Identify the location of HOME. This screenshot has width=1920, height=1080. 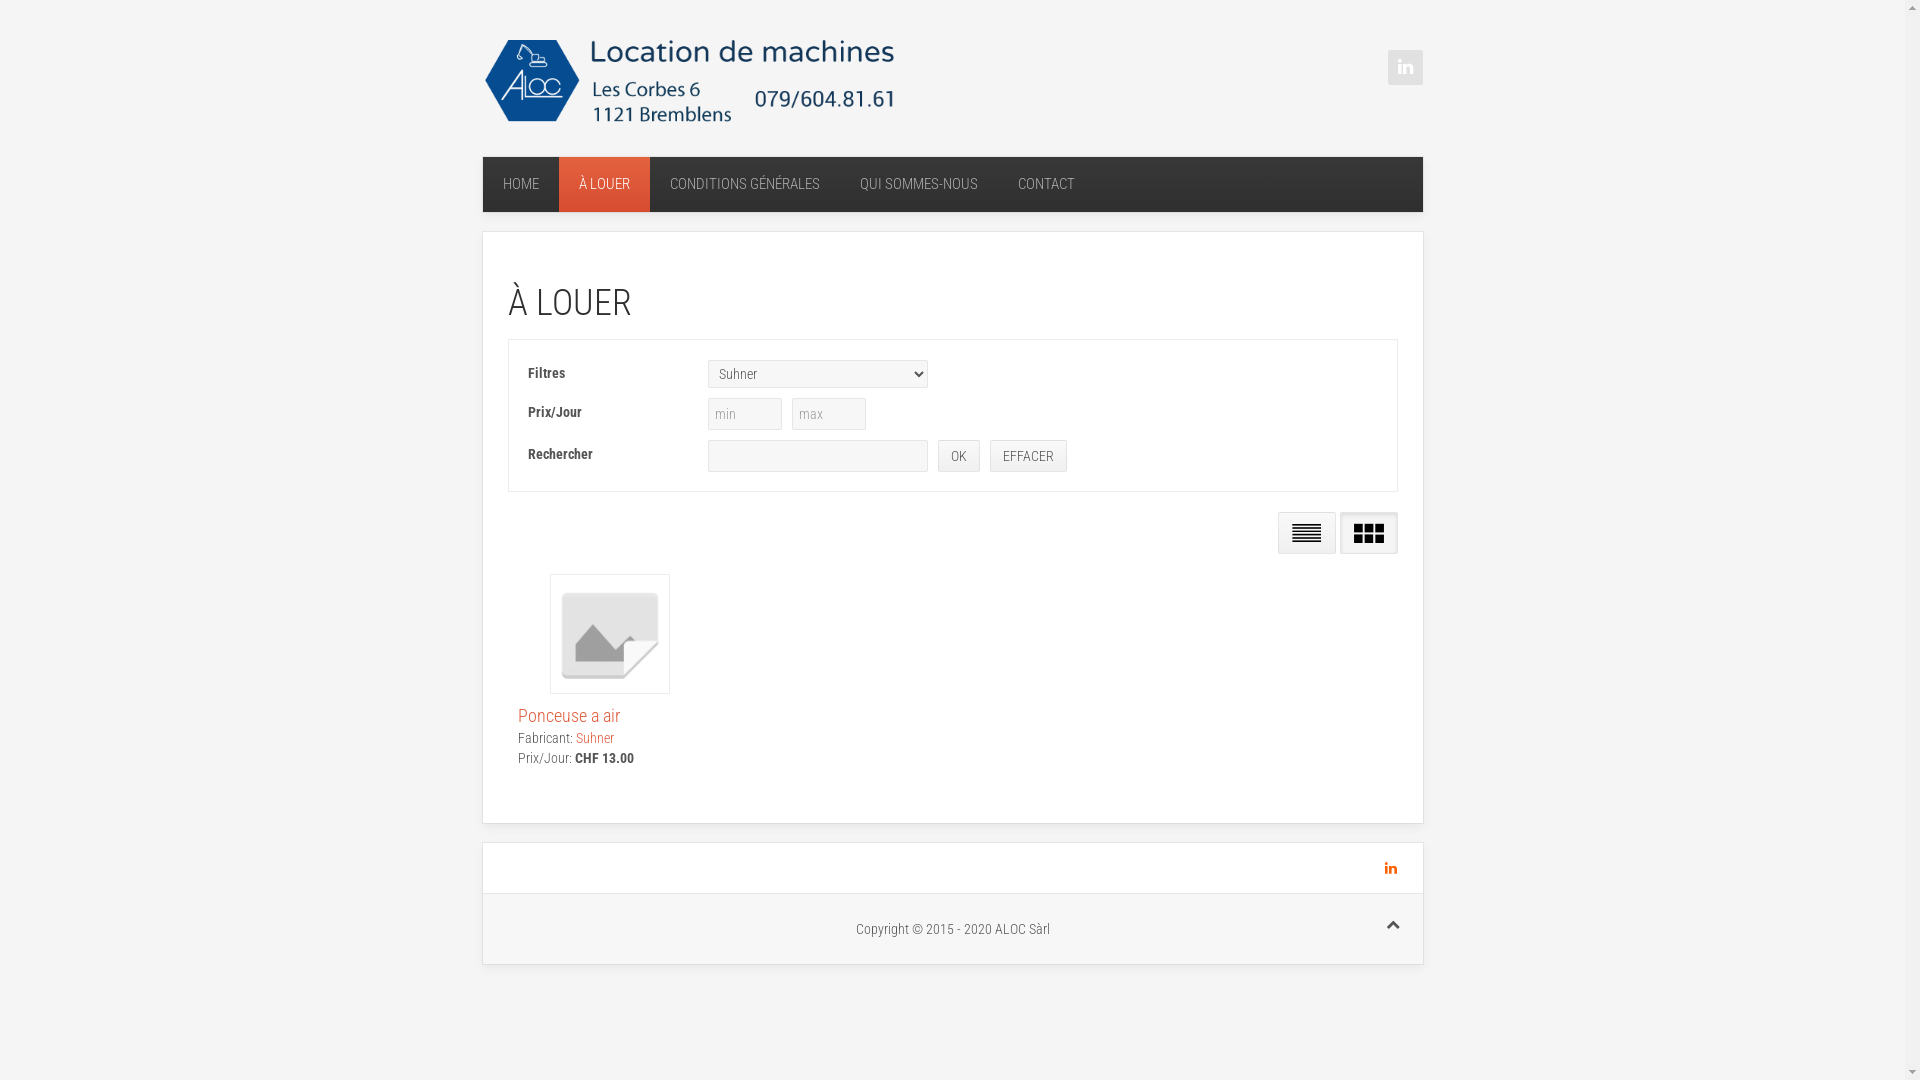
(520, 184).